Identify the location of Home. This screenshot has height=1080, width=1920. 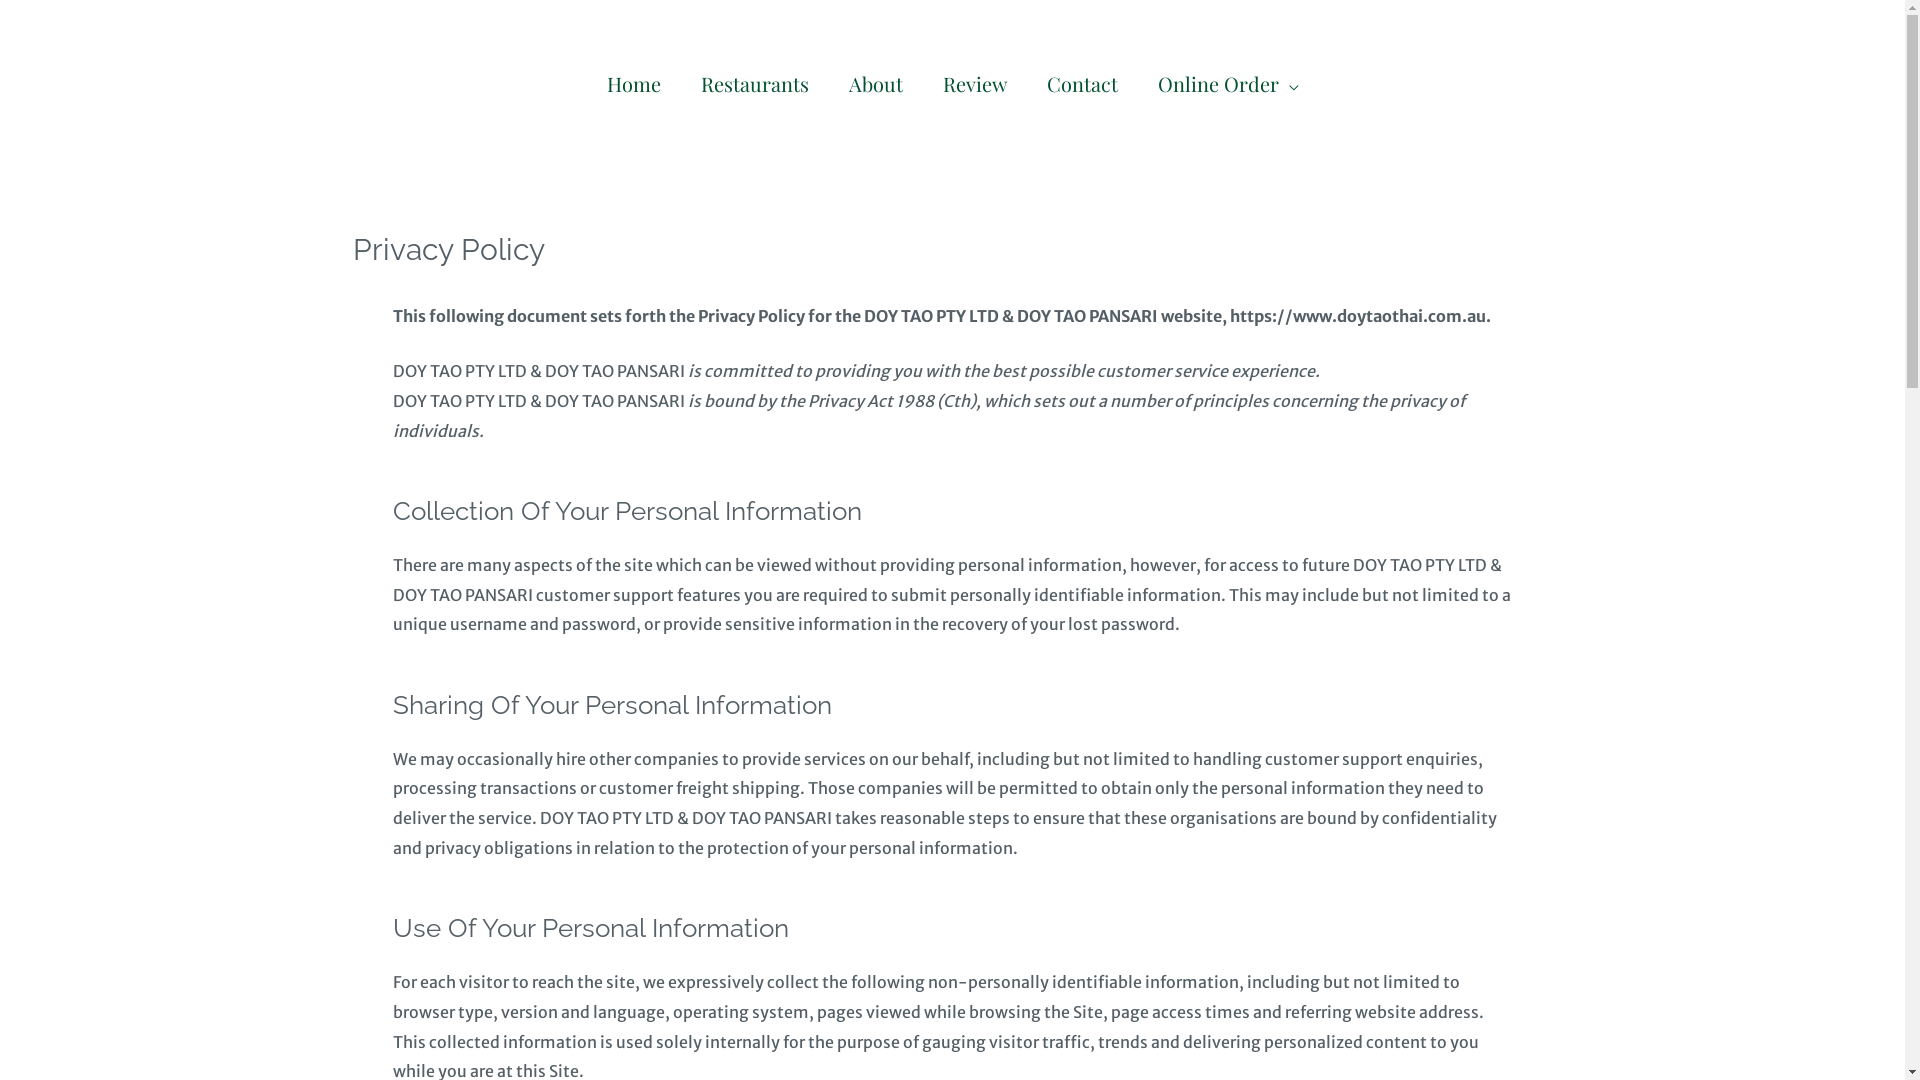
(633, 82).